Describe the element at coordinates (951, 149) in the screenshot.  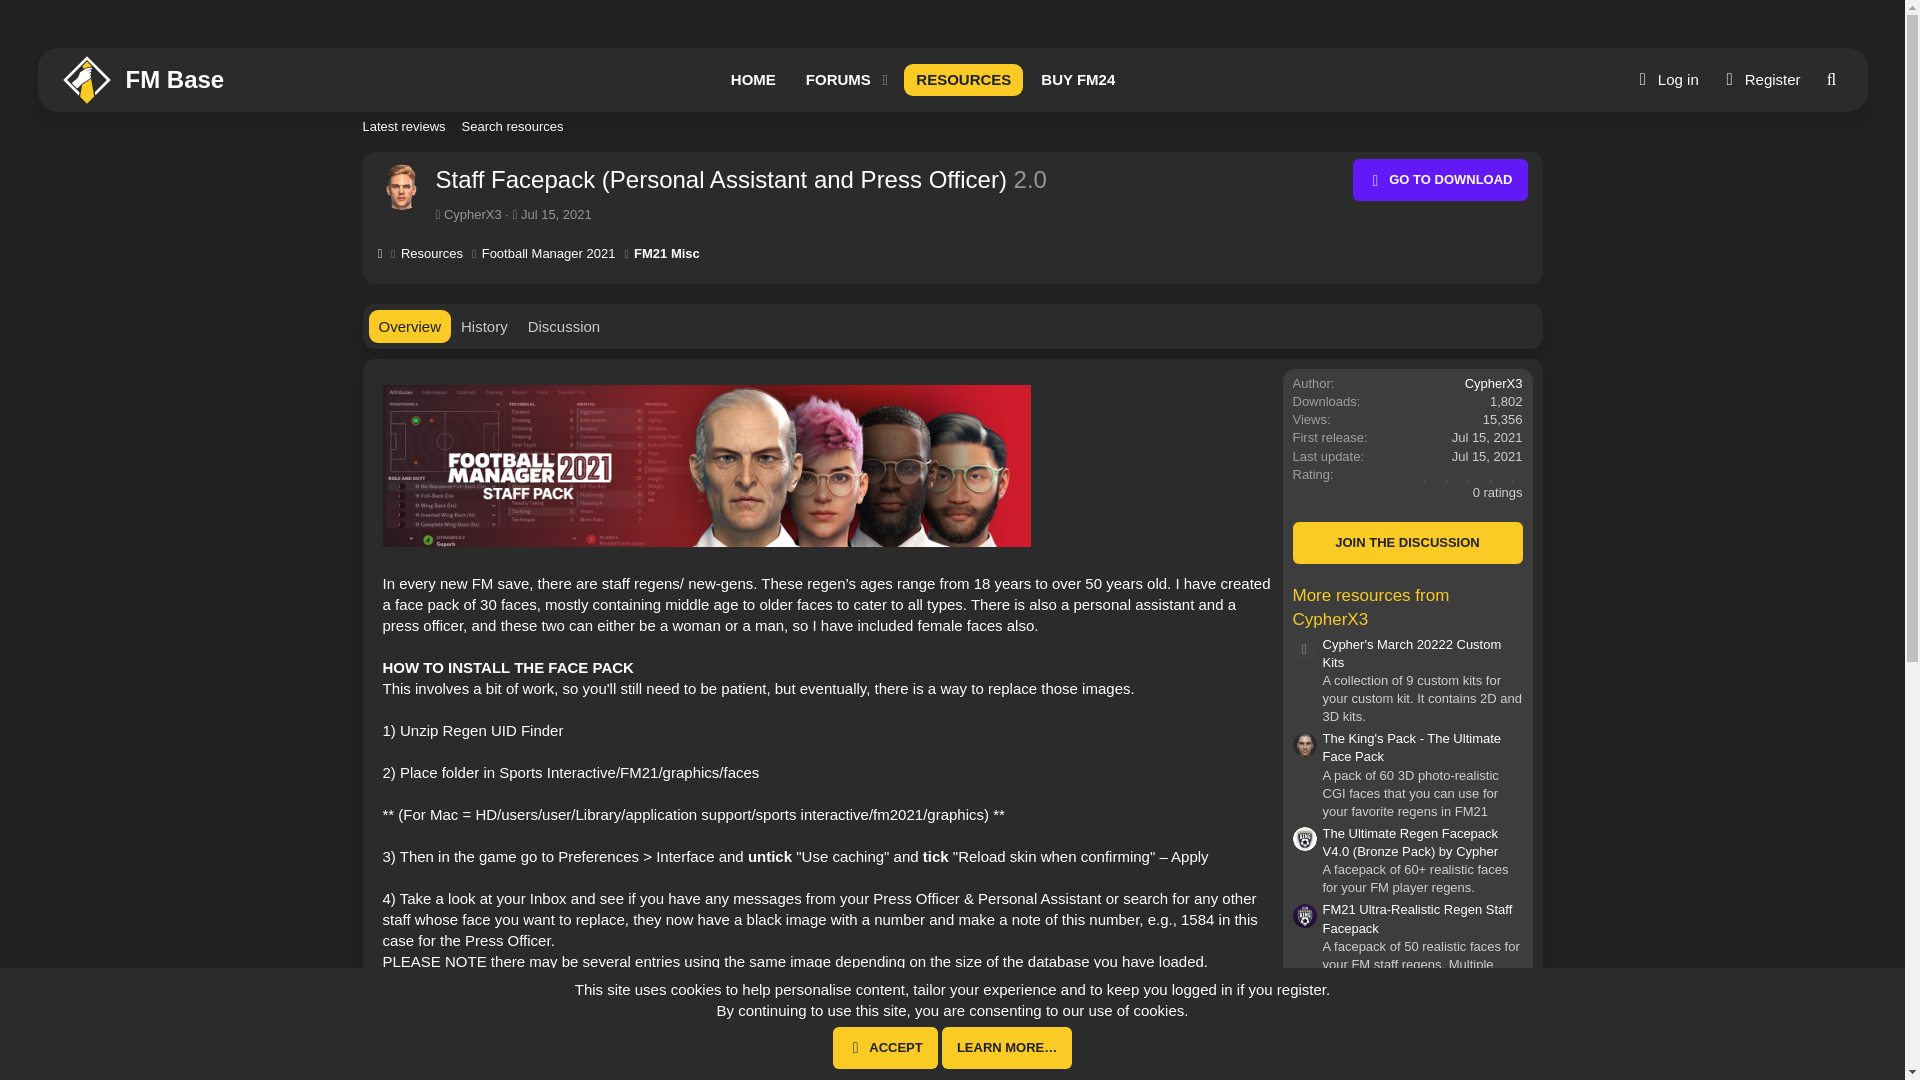
I see `Search resources` at that location.